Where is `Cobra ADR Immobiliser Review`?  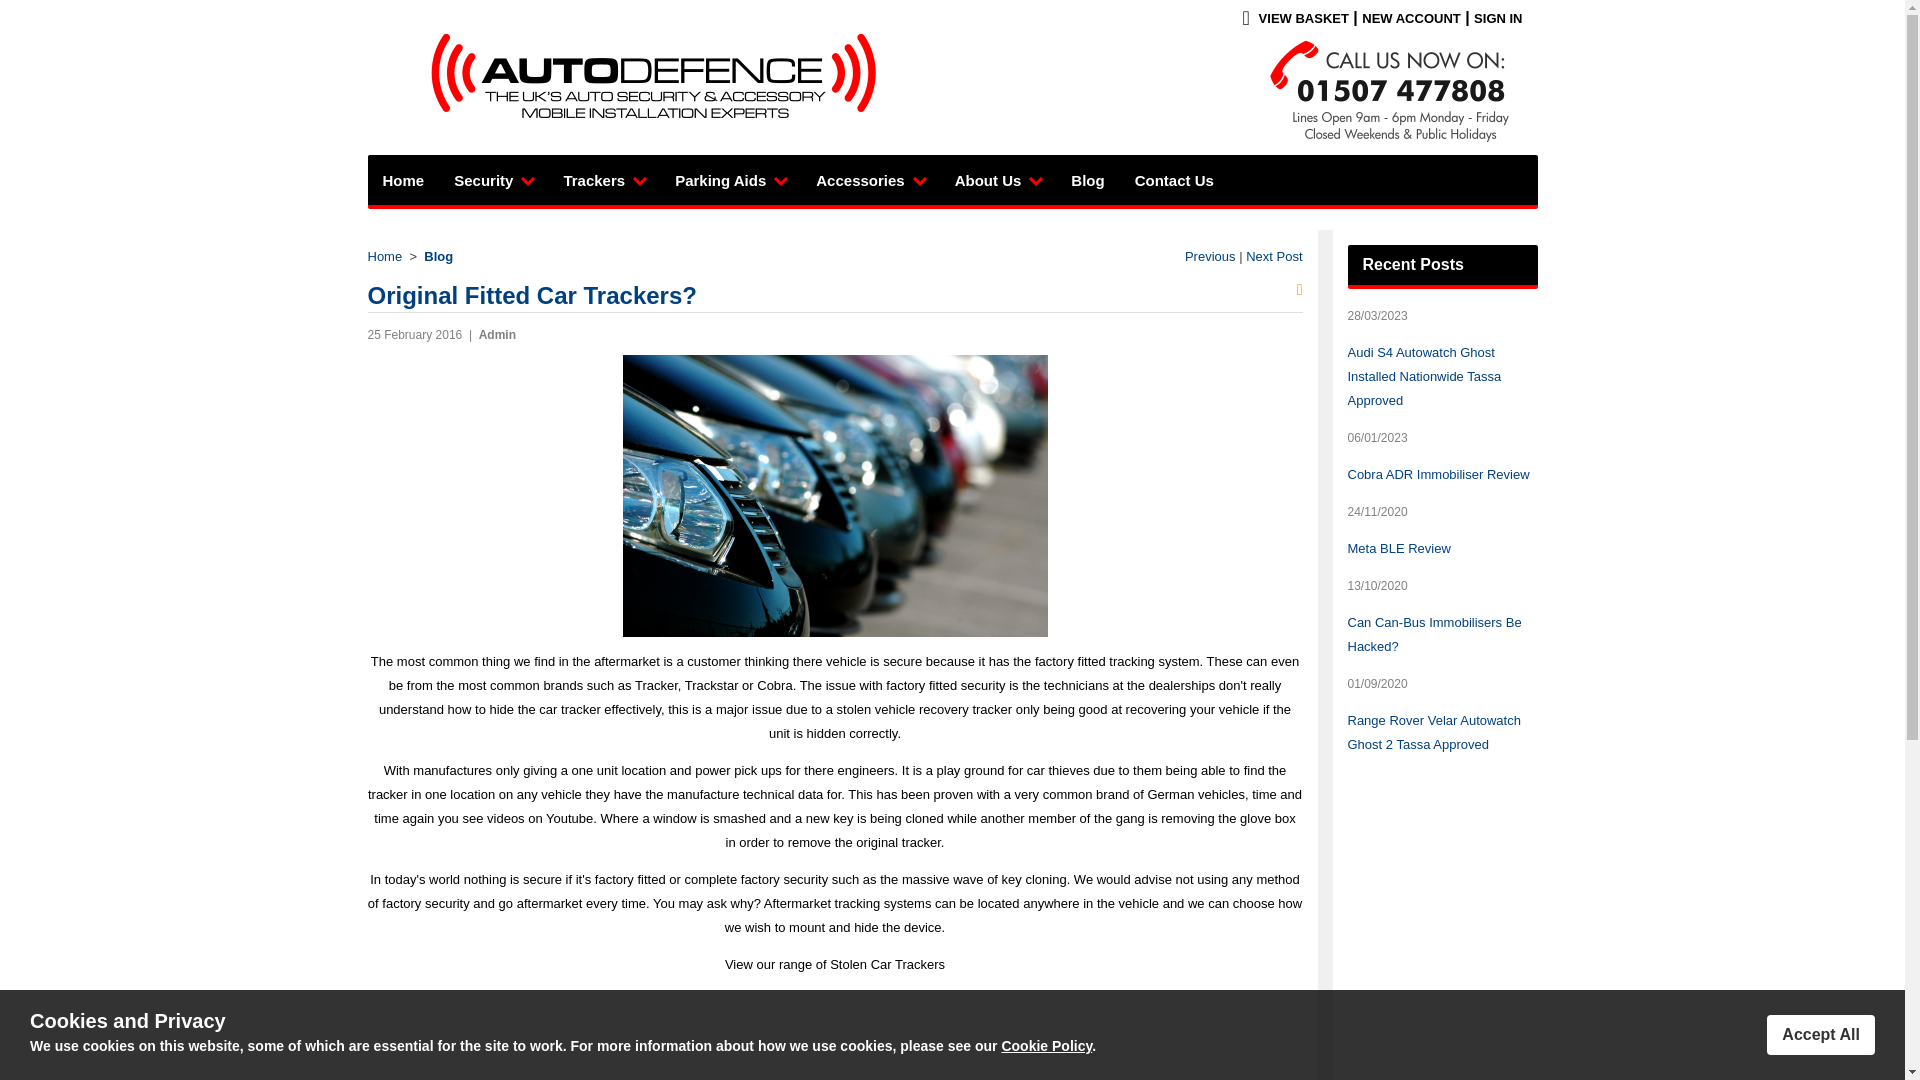 Cobra ADR Immobiliser Review is located at coordinates (1438, 474).